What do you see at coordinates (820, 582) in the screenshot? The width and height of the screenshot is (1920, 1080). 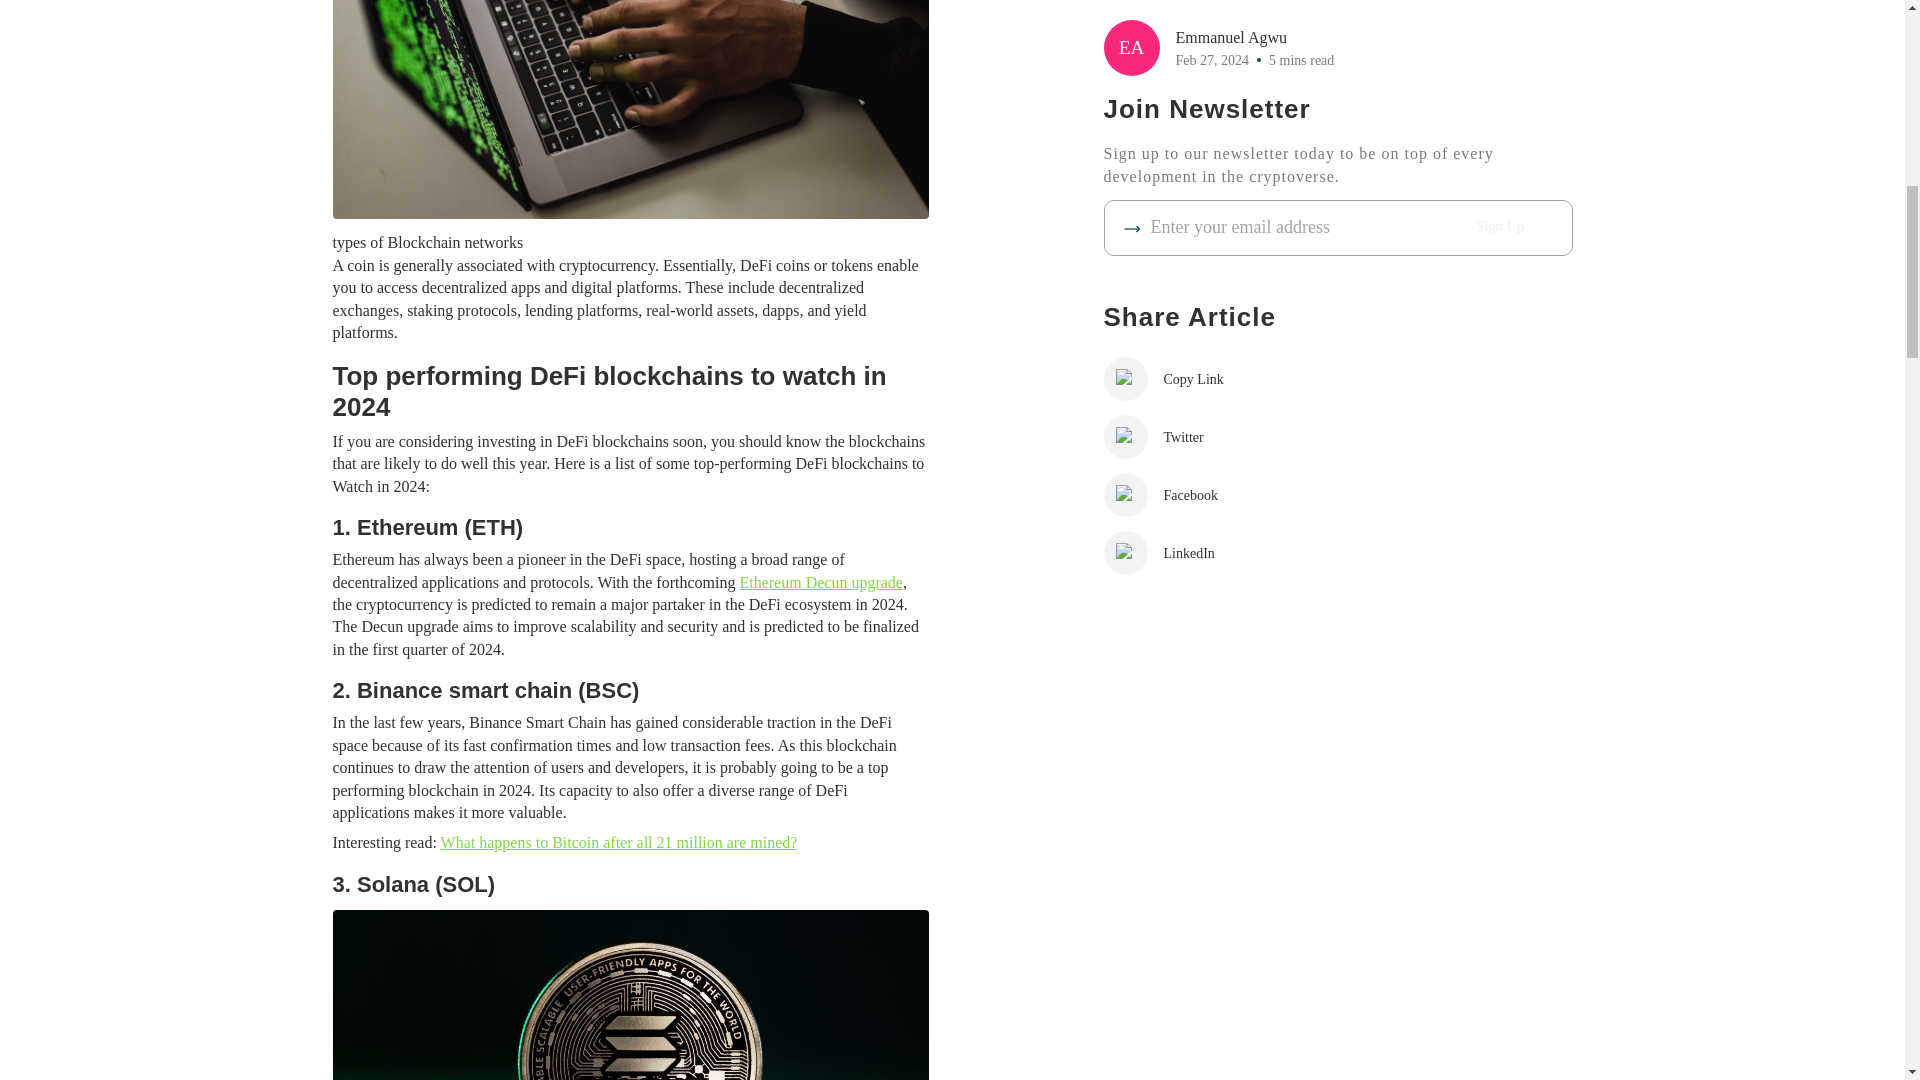 I see `Ethereum Decun upgrade` at bounding box center [820, 582].